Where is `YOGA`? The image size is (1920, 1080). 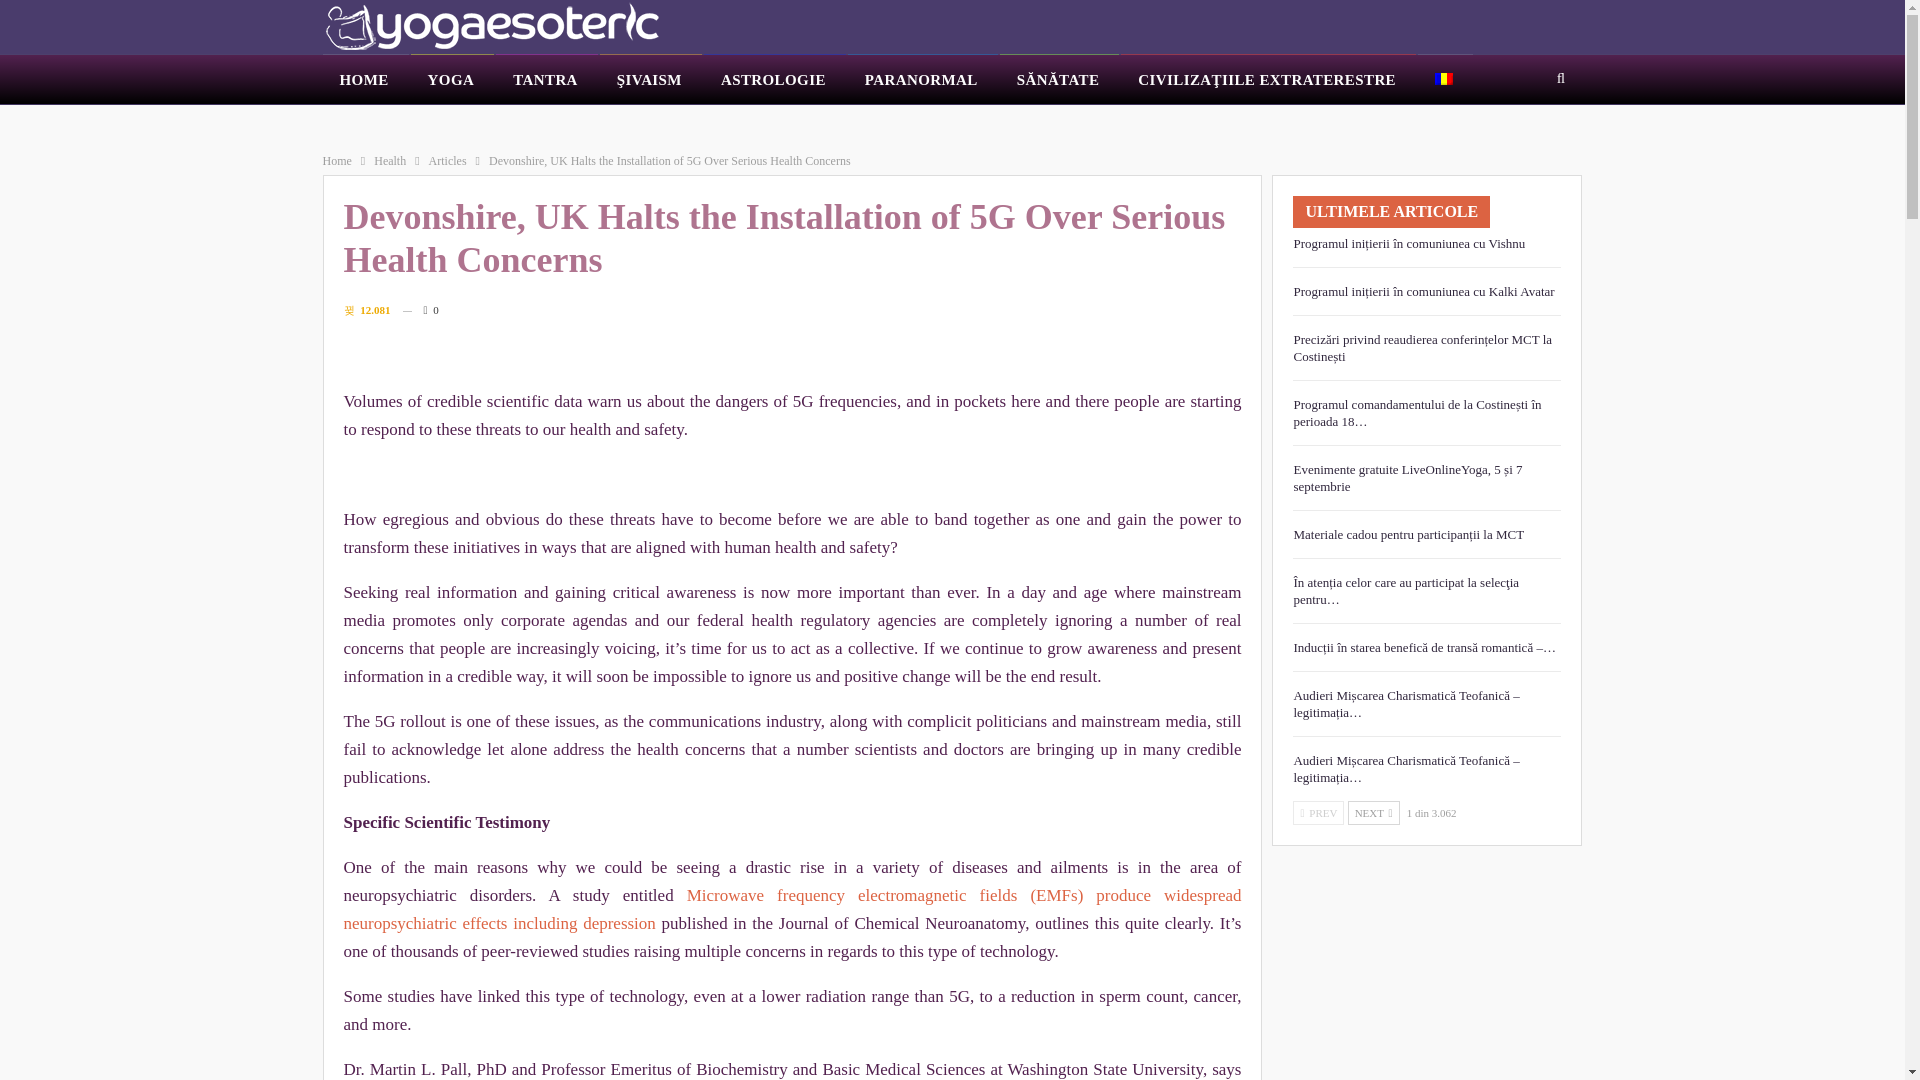
YOGA is located at coordinates (452, 80).